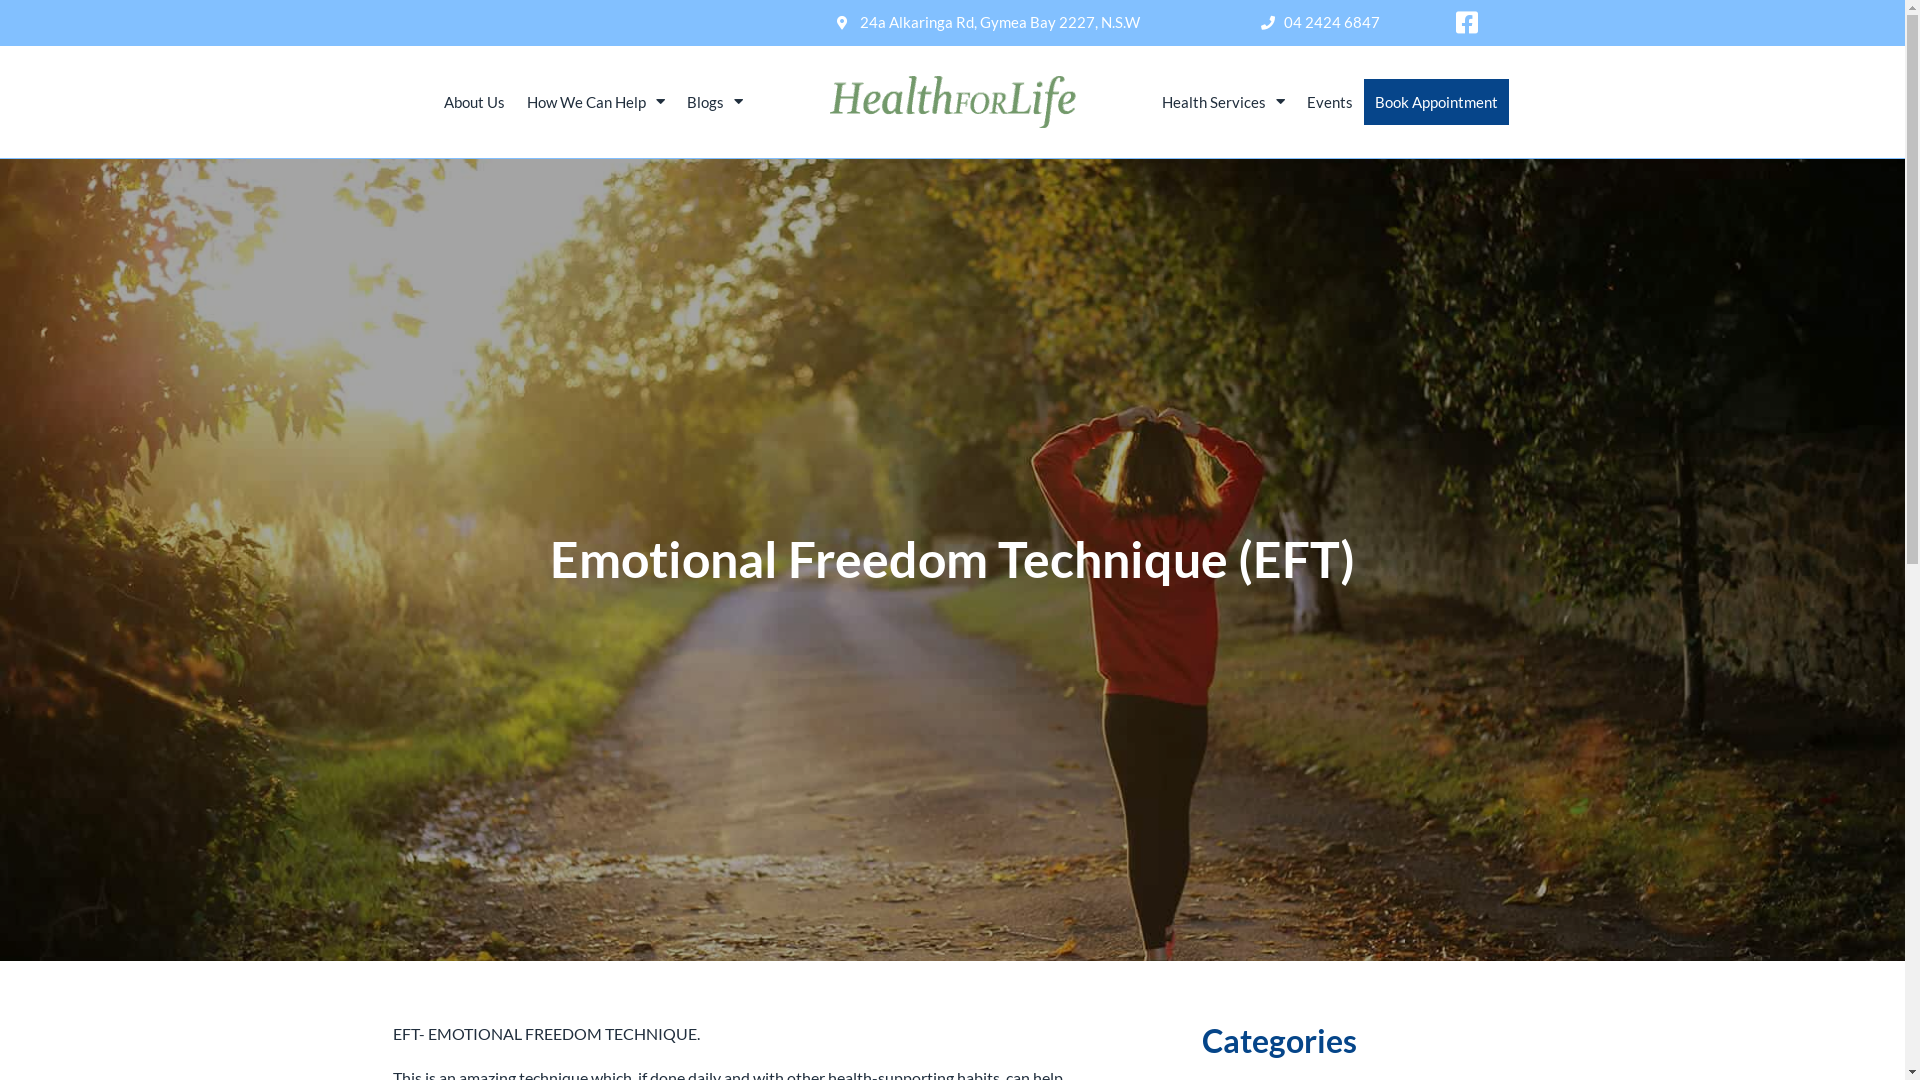  What do you see at coordinates (1330, 102) in the screenshot?
I see `Events` at bounding box center [1330, 102].